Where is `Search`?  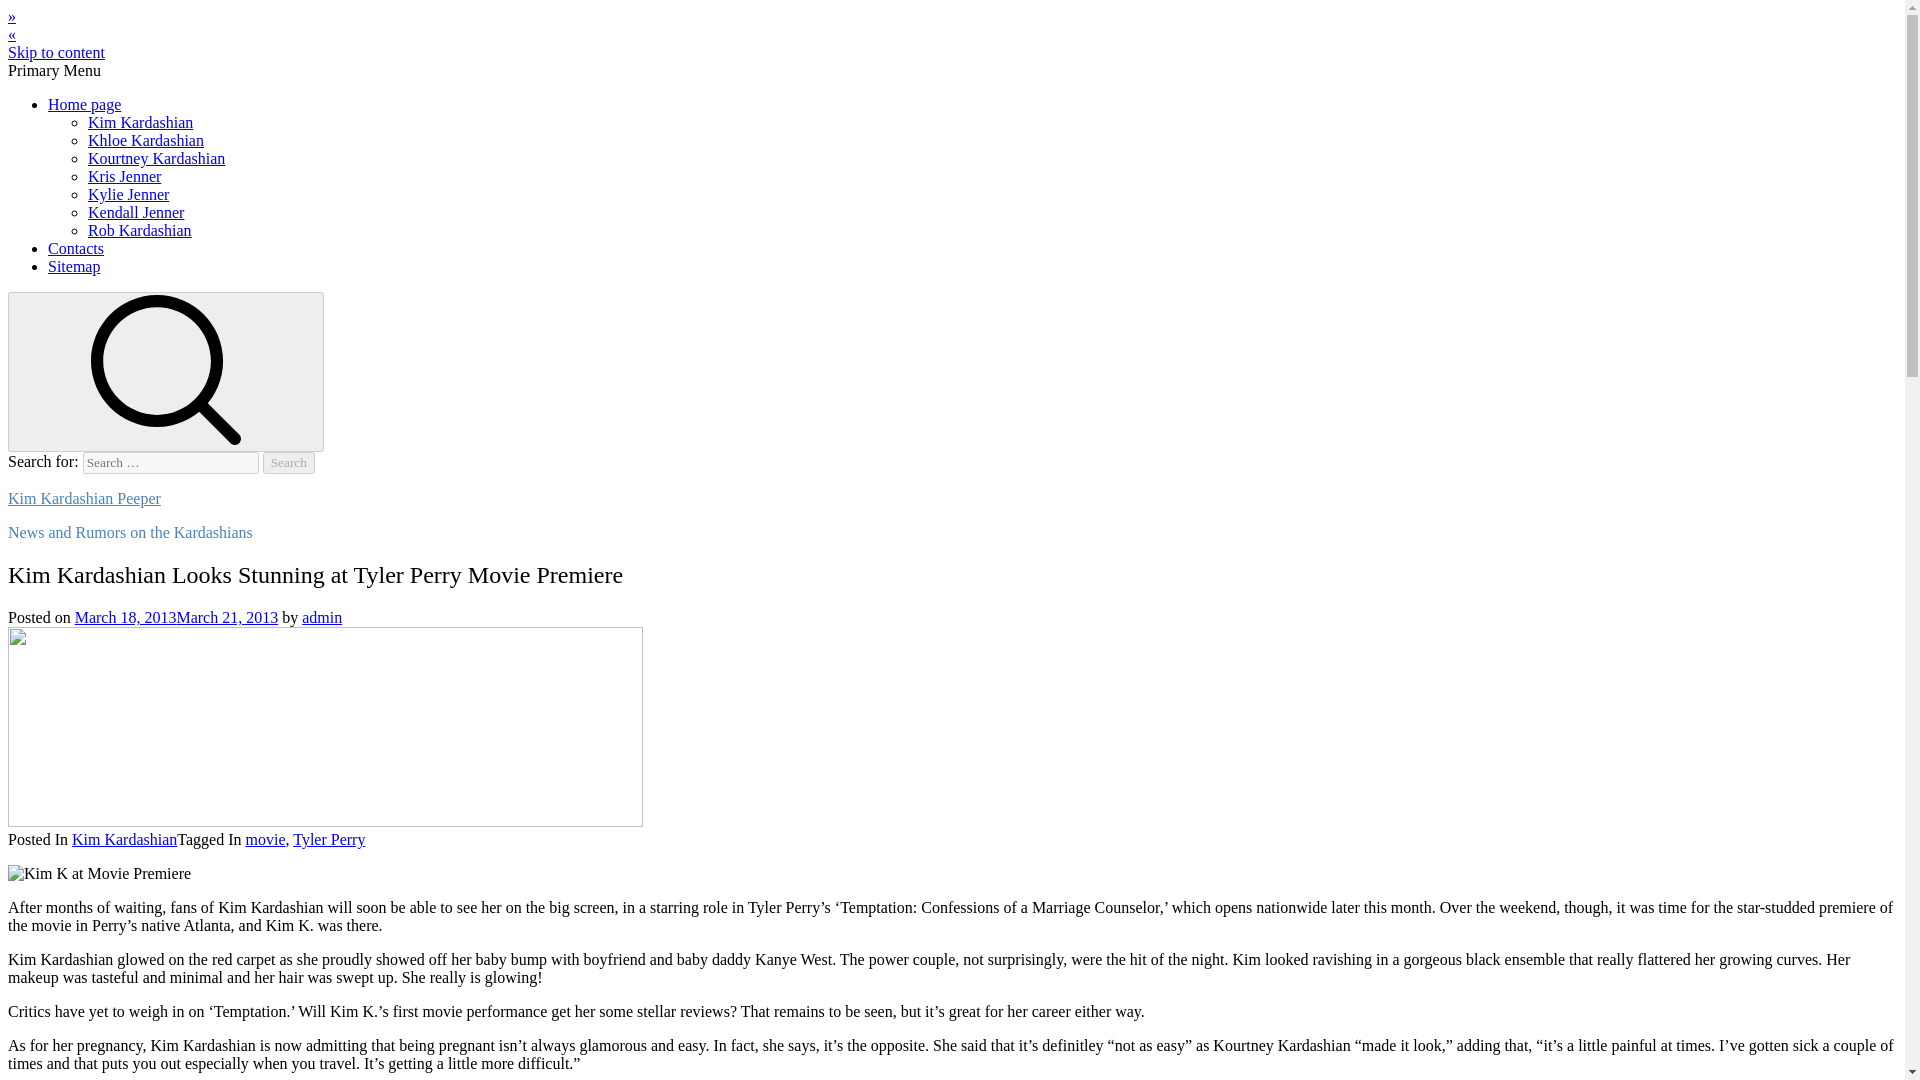 Search is located at coordinates (288, 463).